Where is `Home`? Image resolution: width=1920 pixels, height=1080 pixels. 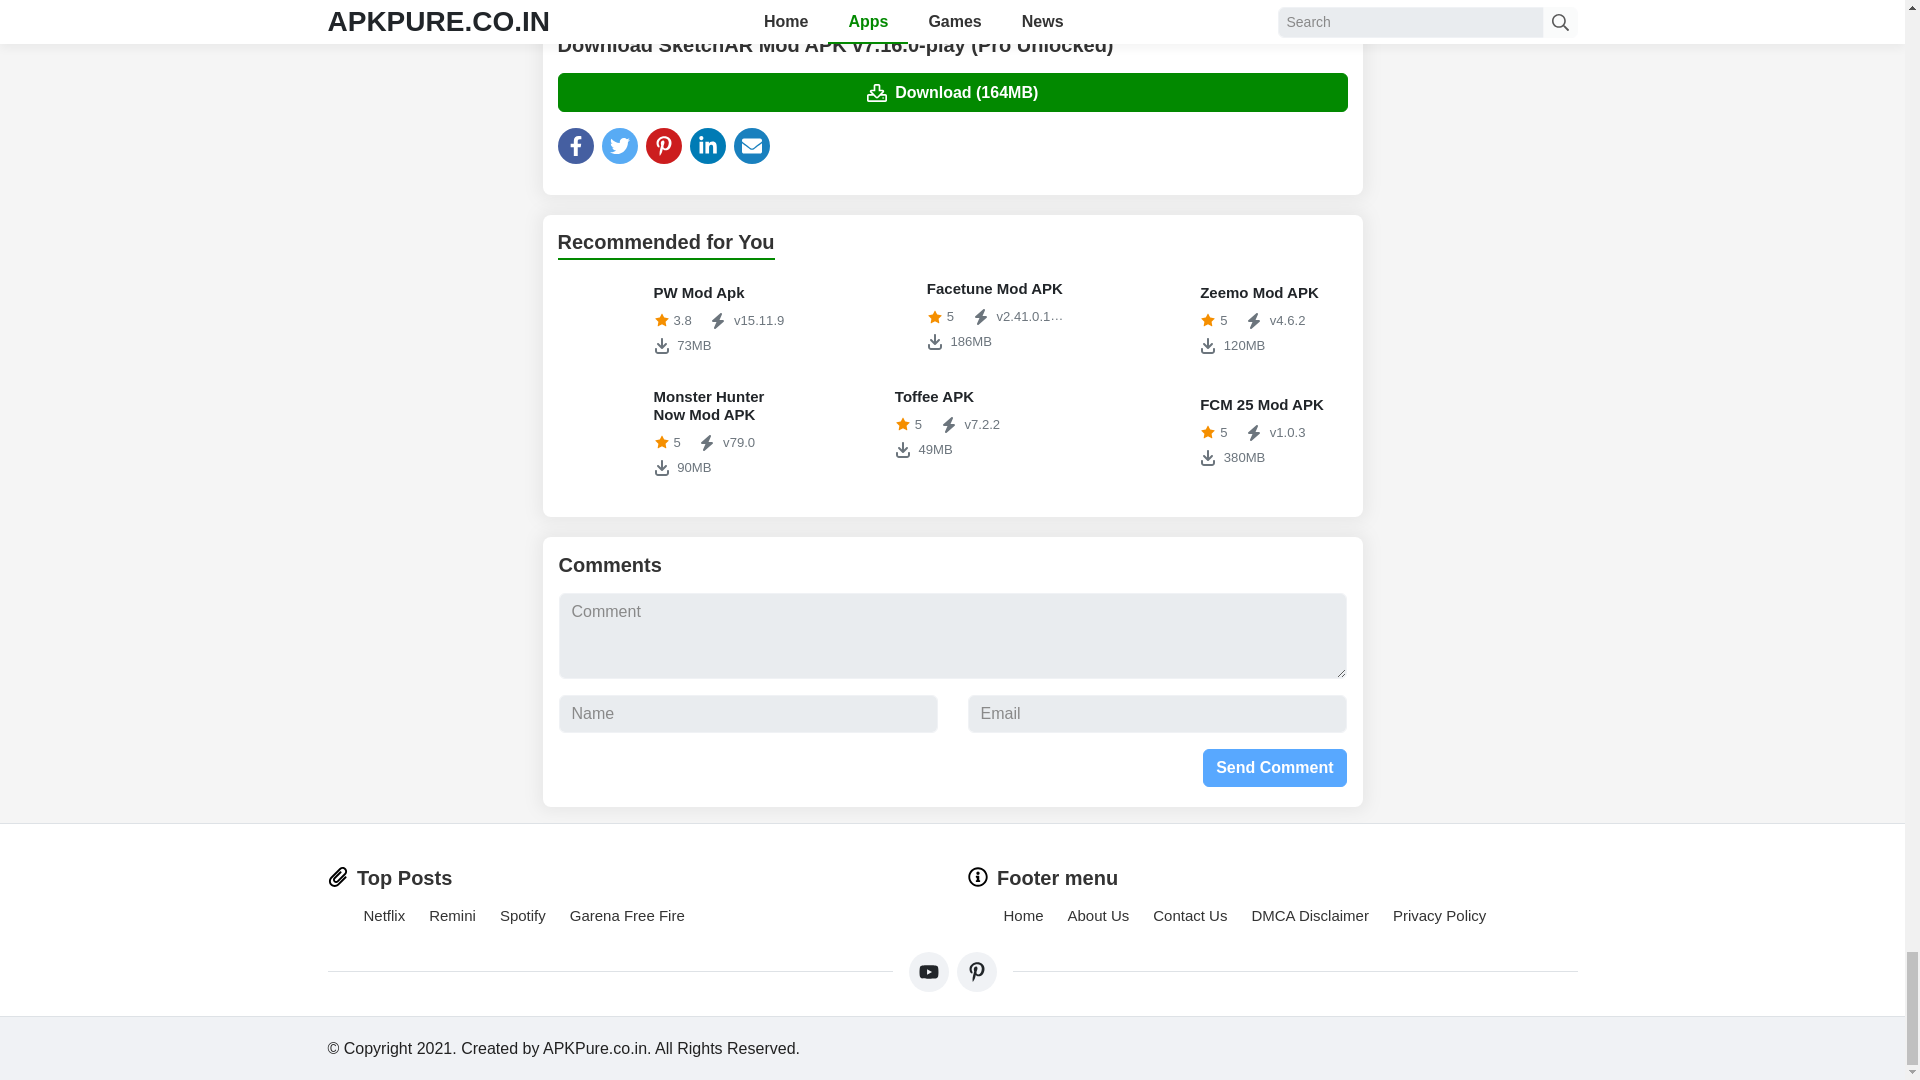 Home is located at coordinates (522, 916).